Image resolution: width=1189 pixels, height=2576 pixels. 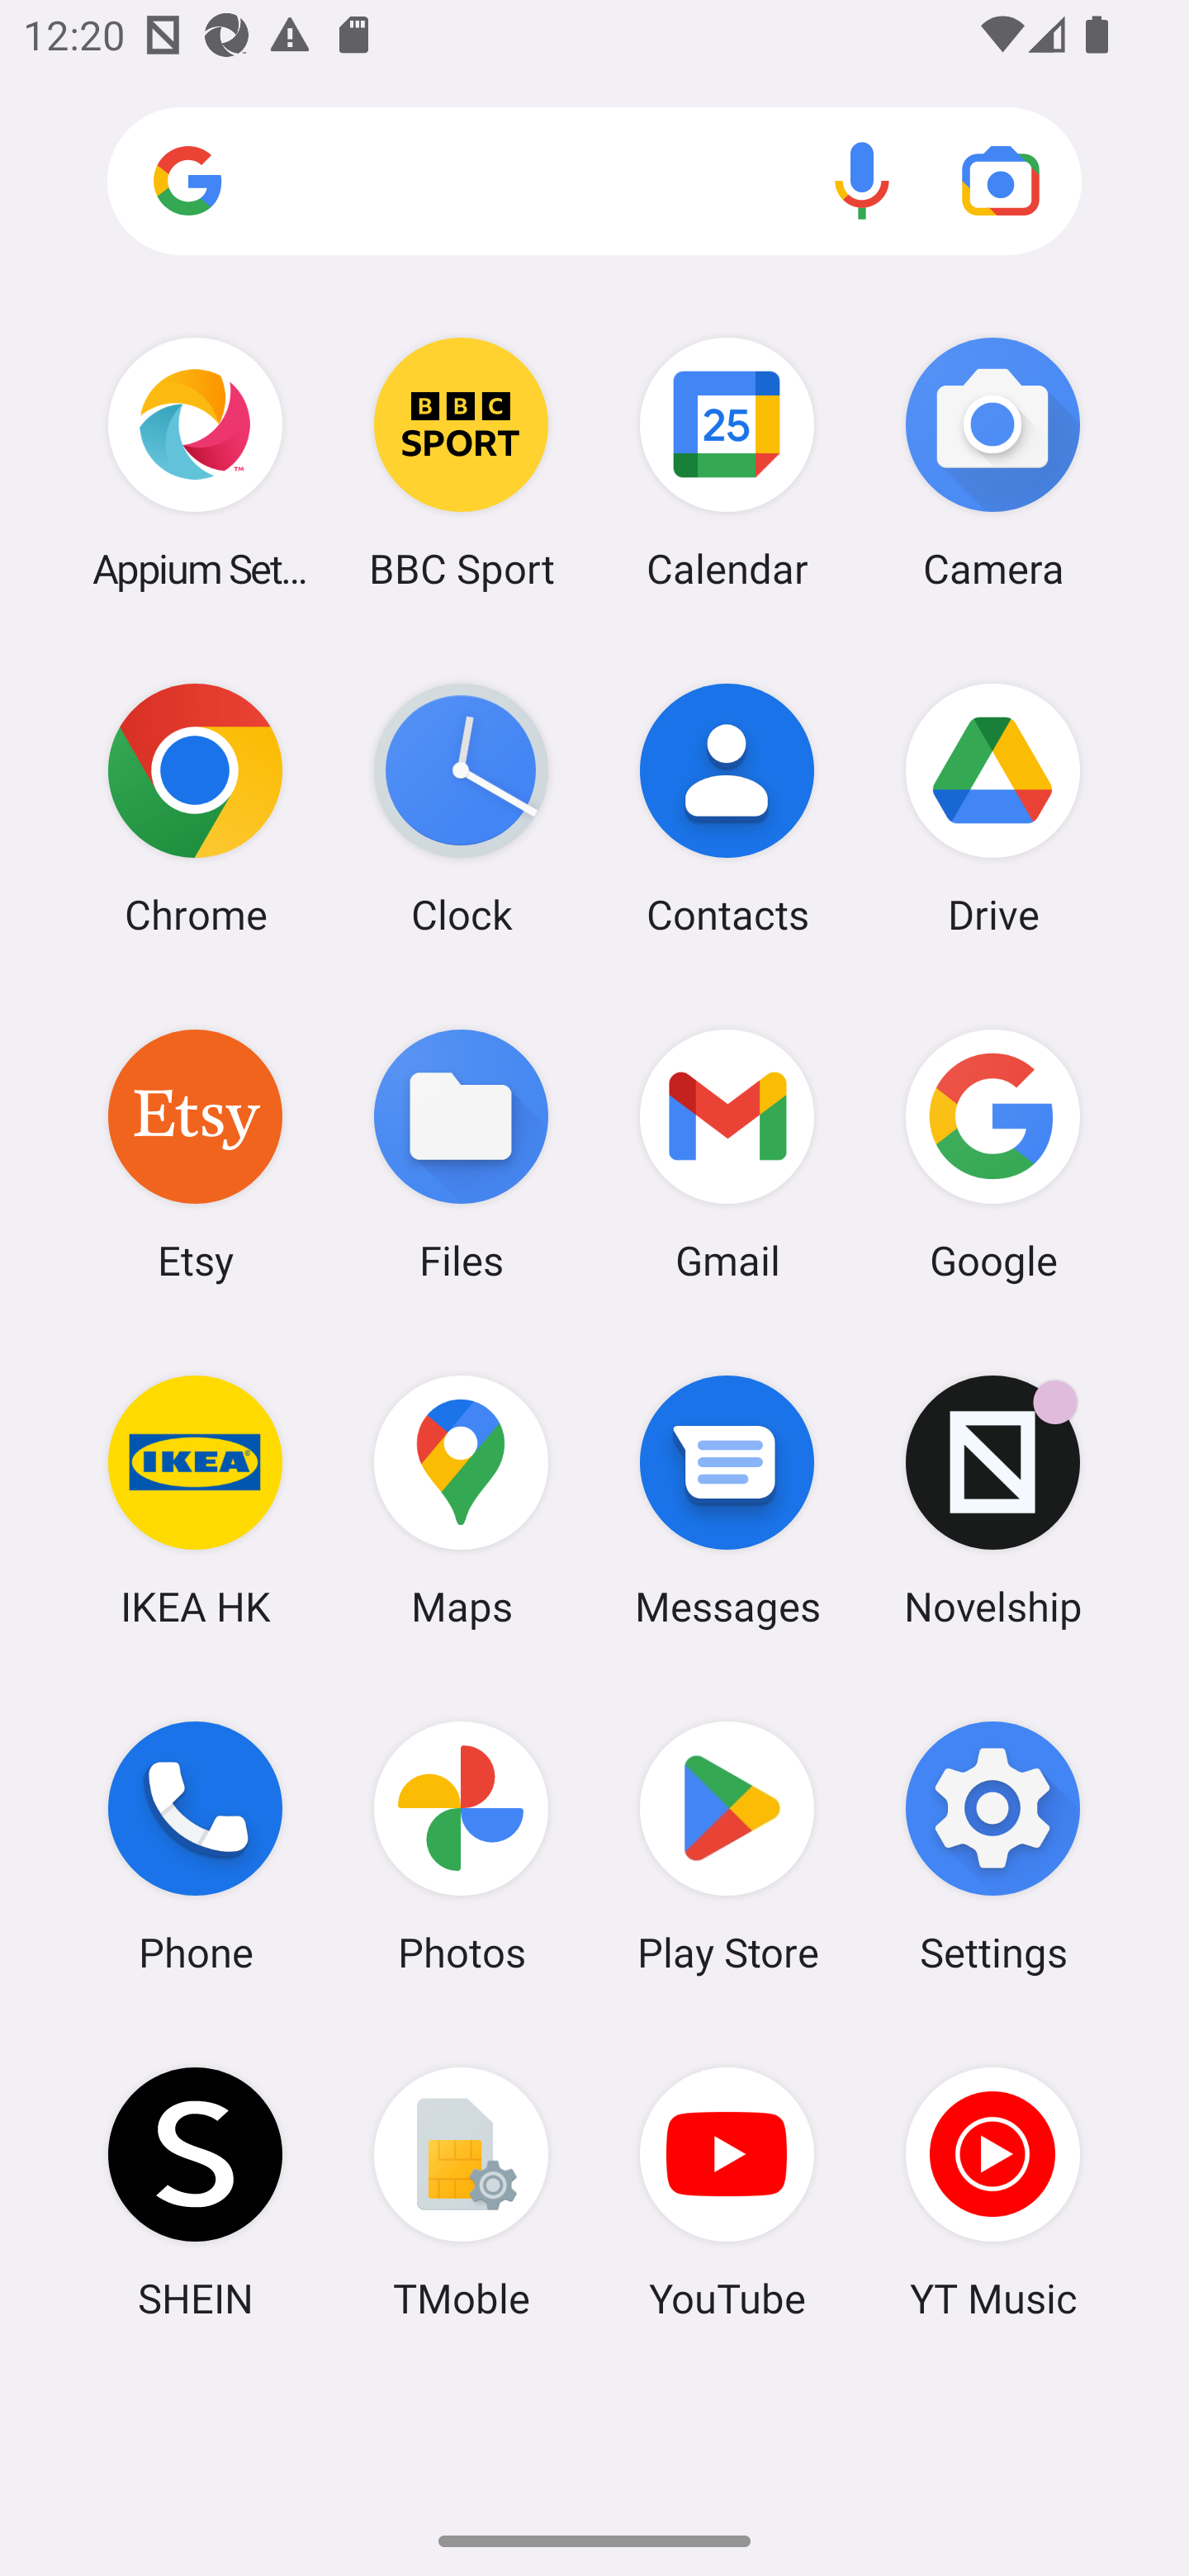 What do you see at coordinates (195, 1847) in the screenshot?
I see `Phone` at bounding box center [195, 1847].